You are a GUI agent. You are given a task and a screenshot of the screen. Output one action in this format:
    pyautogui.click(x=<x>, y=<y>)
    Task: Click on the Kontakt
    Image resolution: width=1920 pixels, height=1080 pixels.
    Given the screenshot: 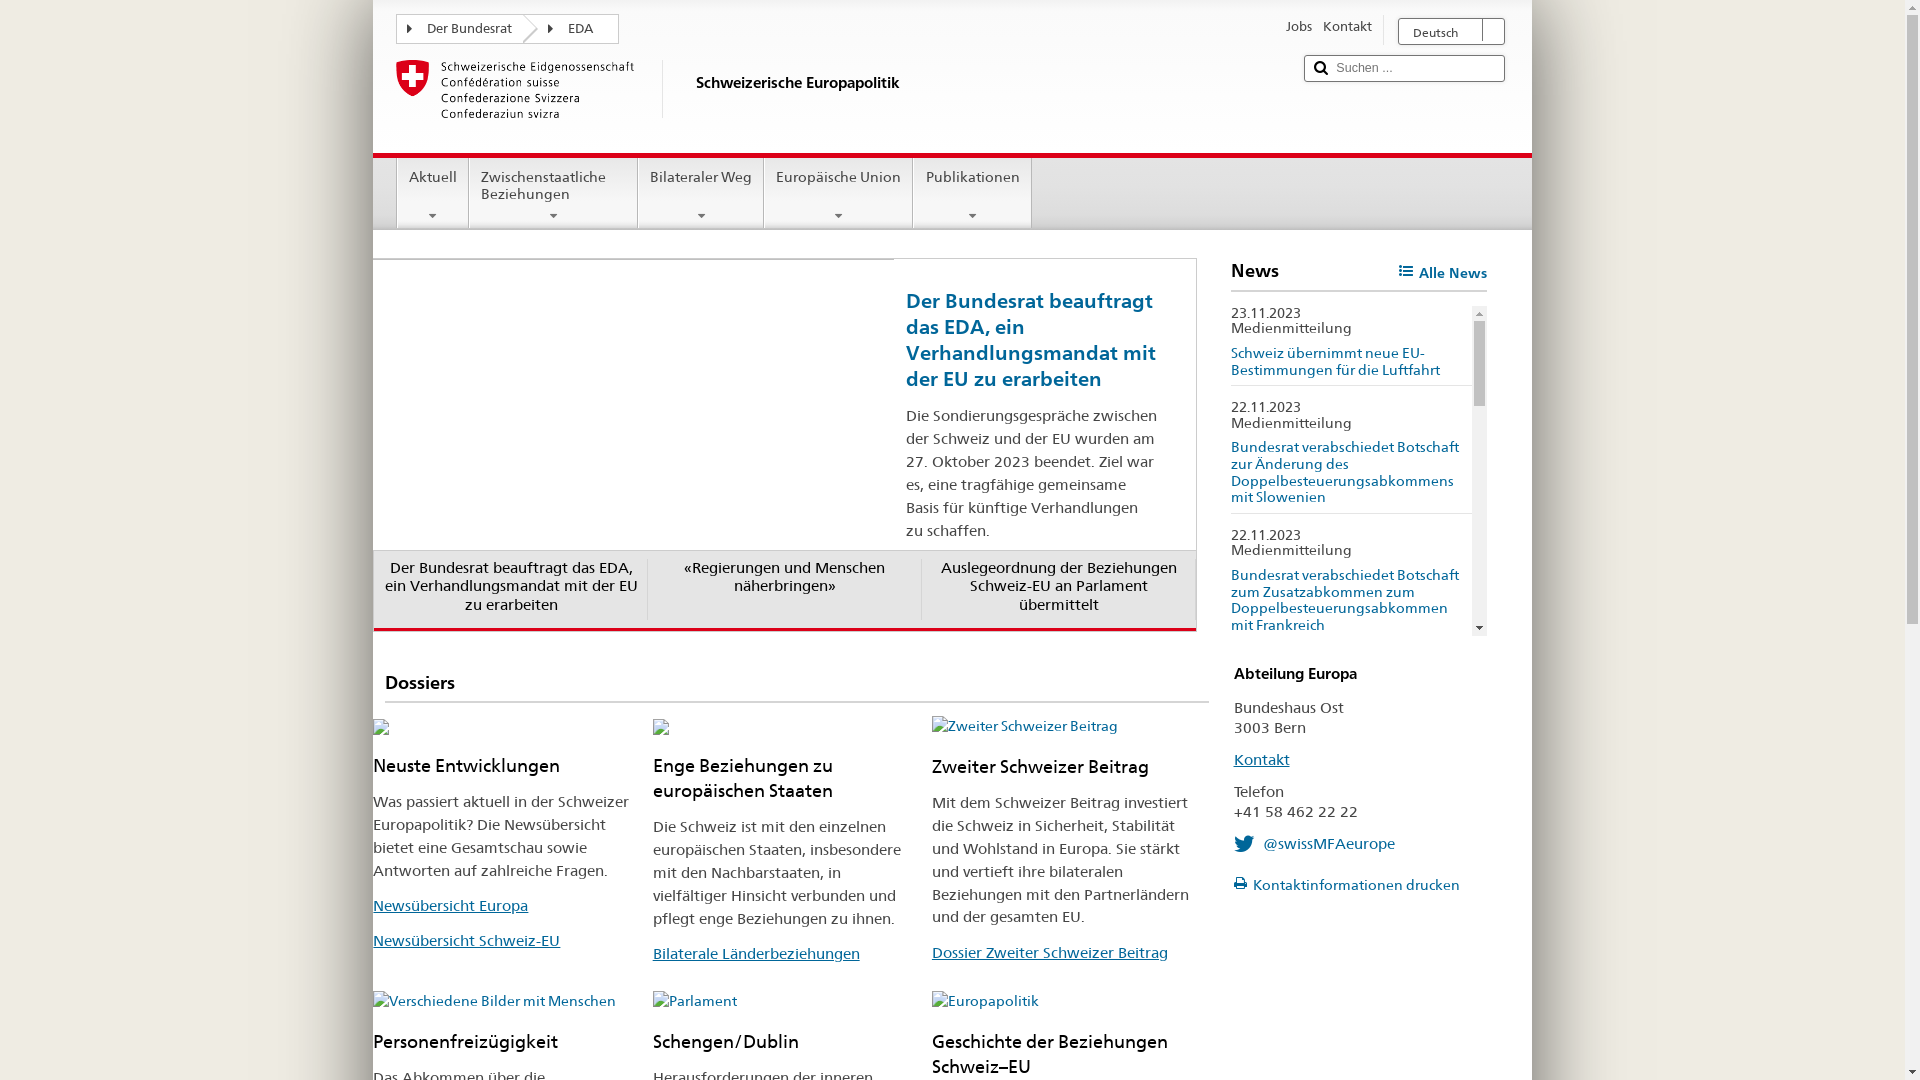 What is the action you would take?
    pyautogui.click(x=1262, y=760)
    